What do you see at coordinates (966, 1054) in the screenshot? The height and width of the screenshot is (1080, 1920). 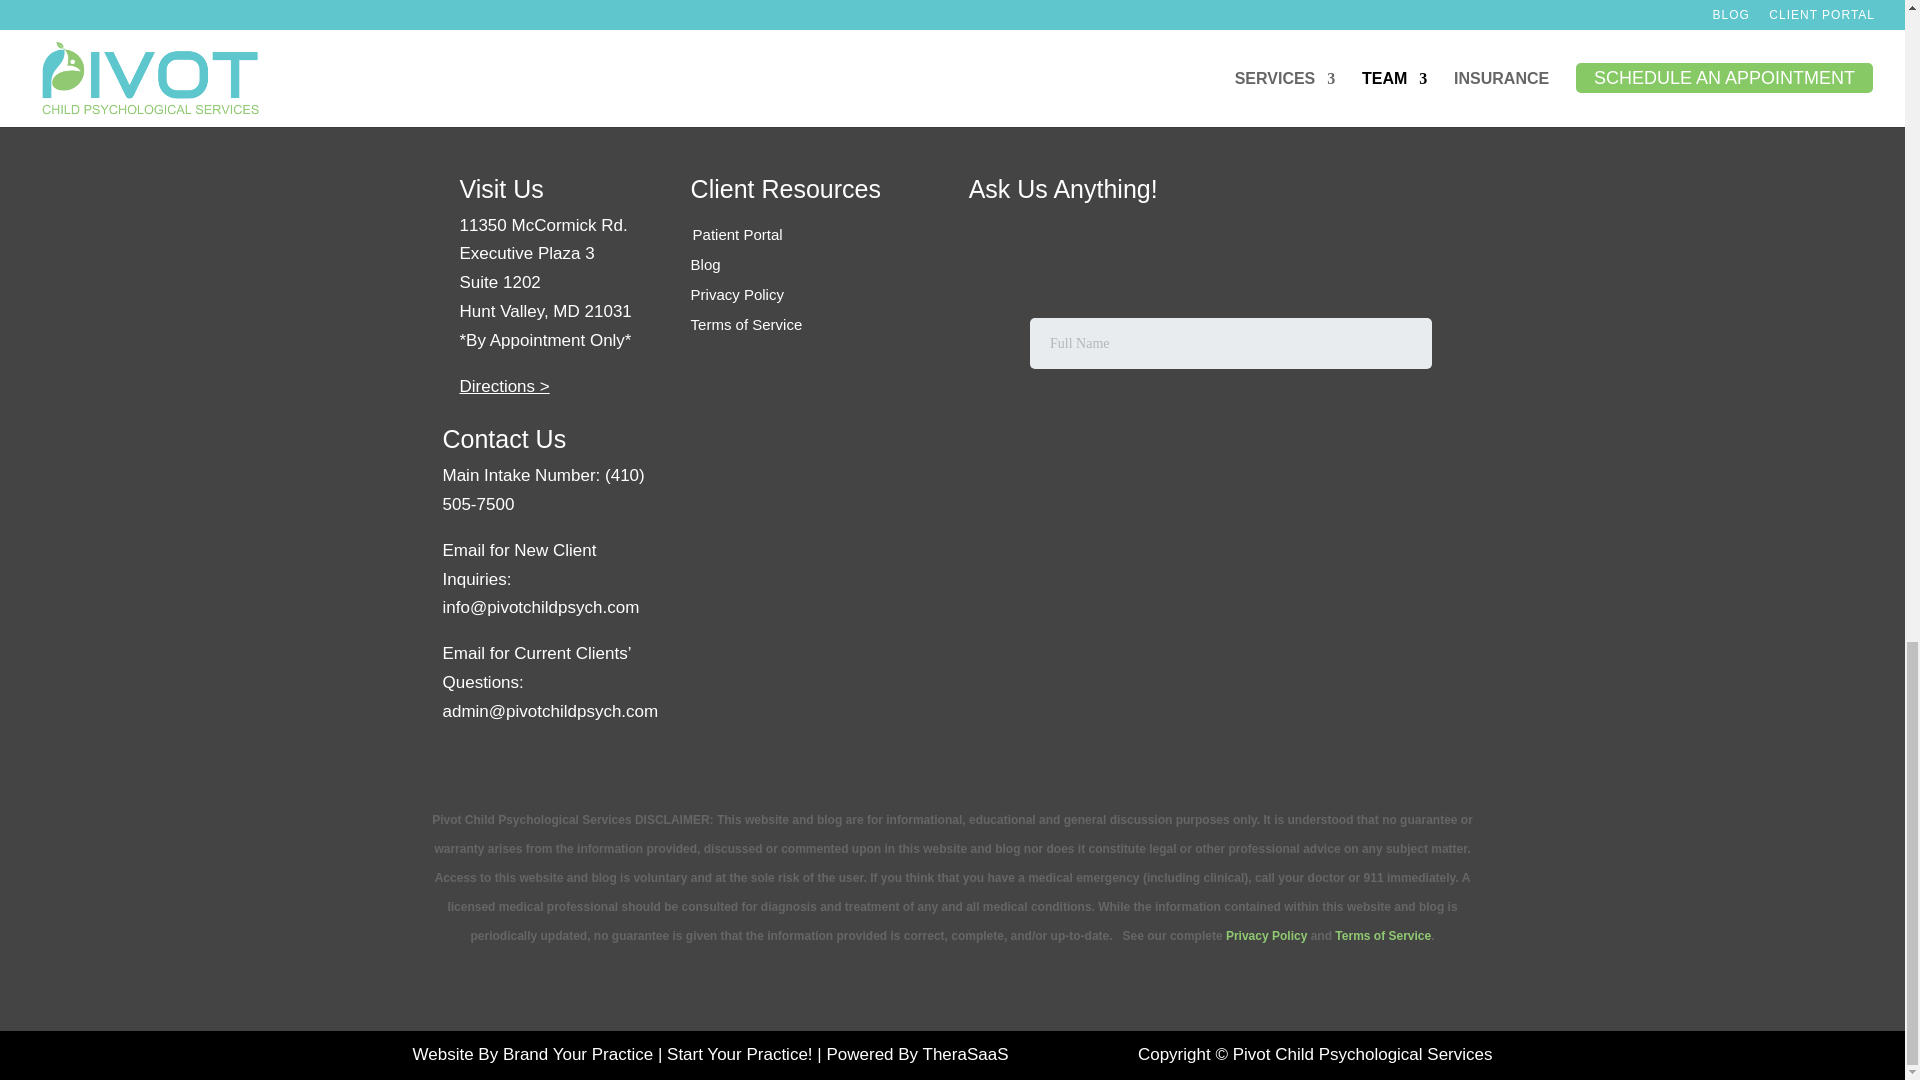 I see `TheraSaaS` at bounding box center [966, 1054].